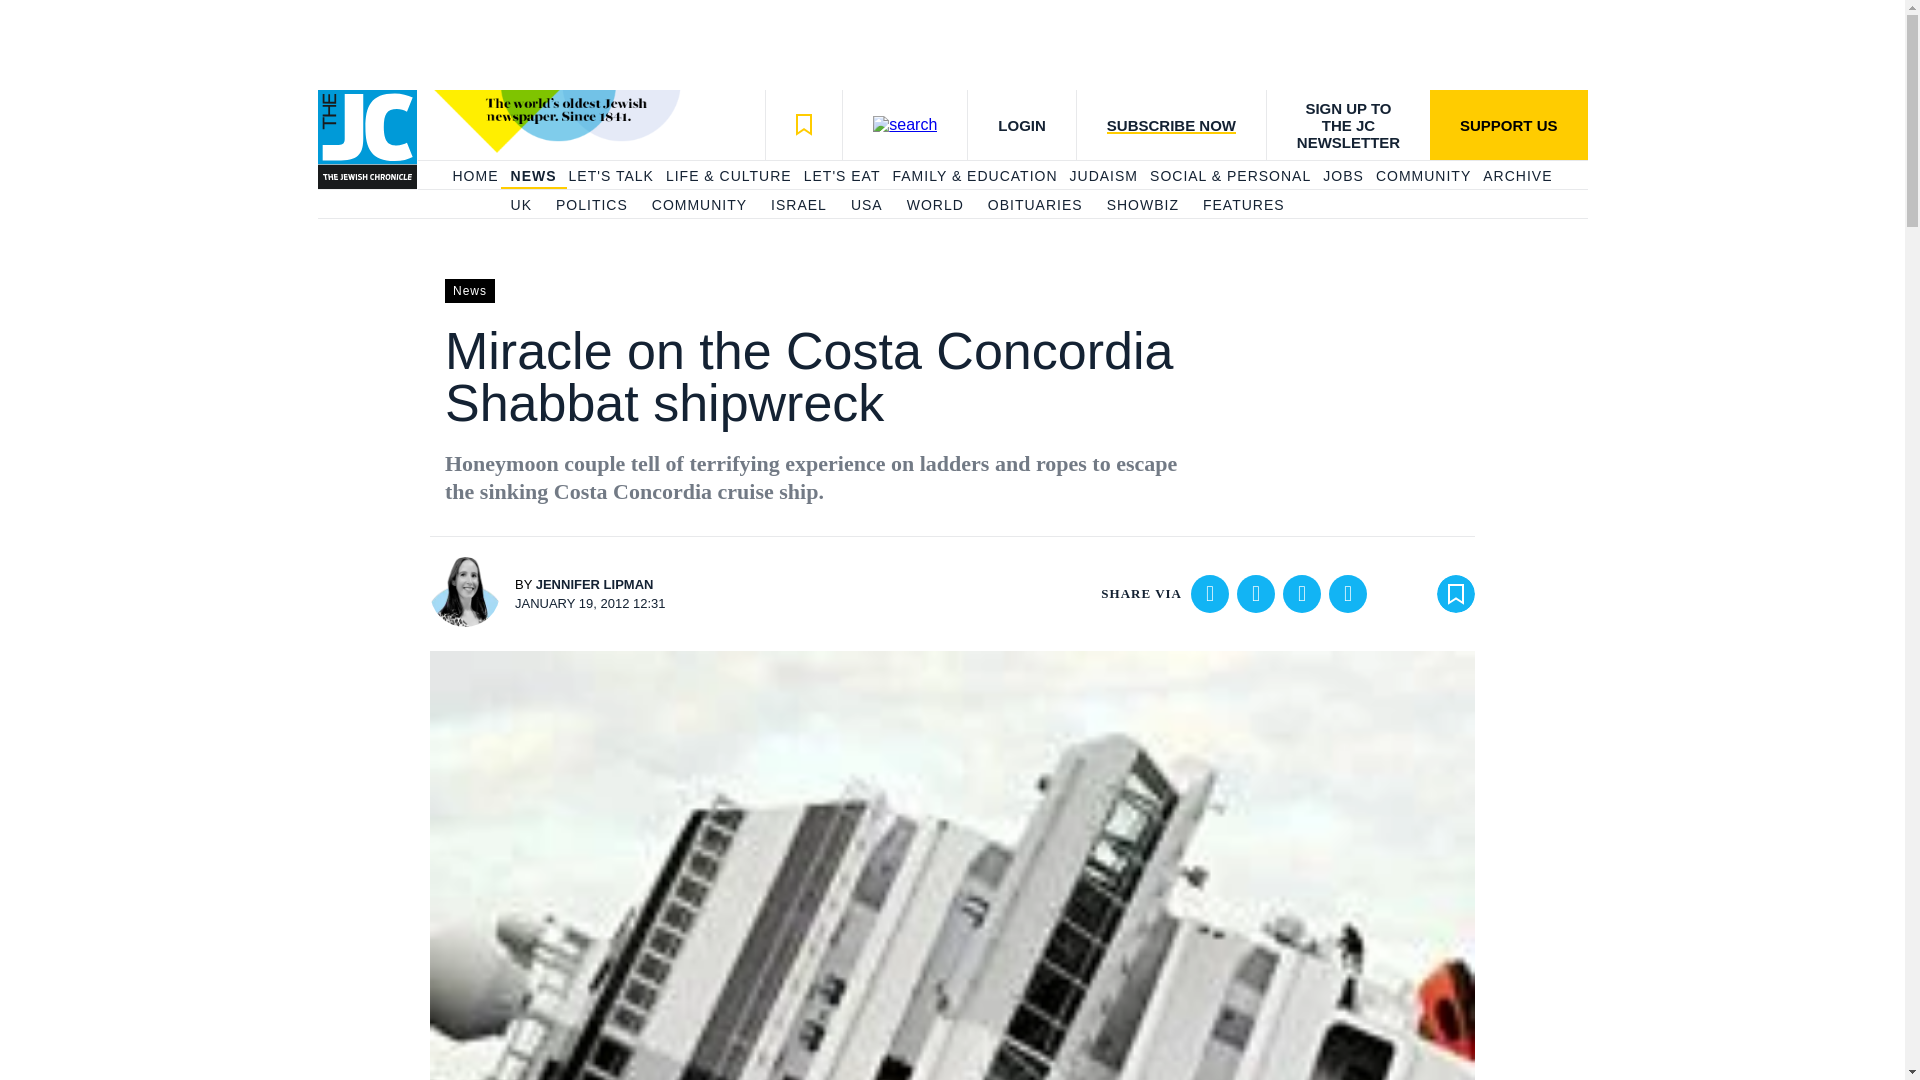 The width and height of the screenshot is (1920, 1080). What do you see at coordinates (520, 206) in the screenshot?
I see `UK` at bounding box center [520, 206].